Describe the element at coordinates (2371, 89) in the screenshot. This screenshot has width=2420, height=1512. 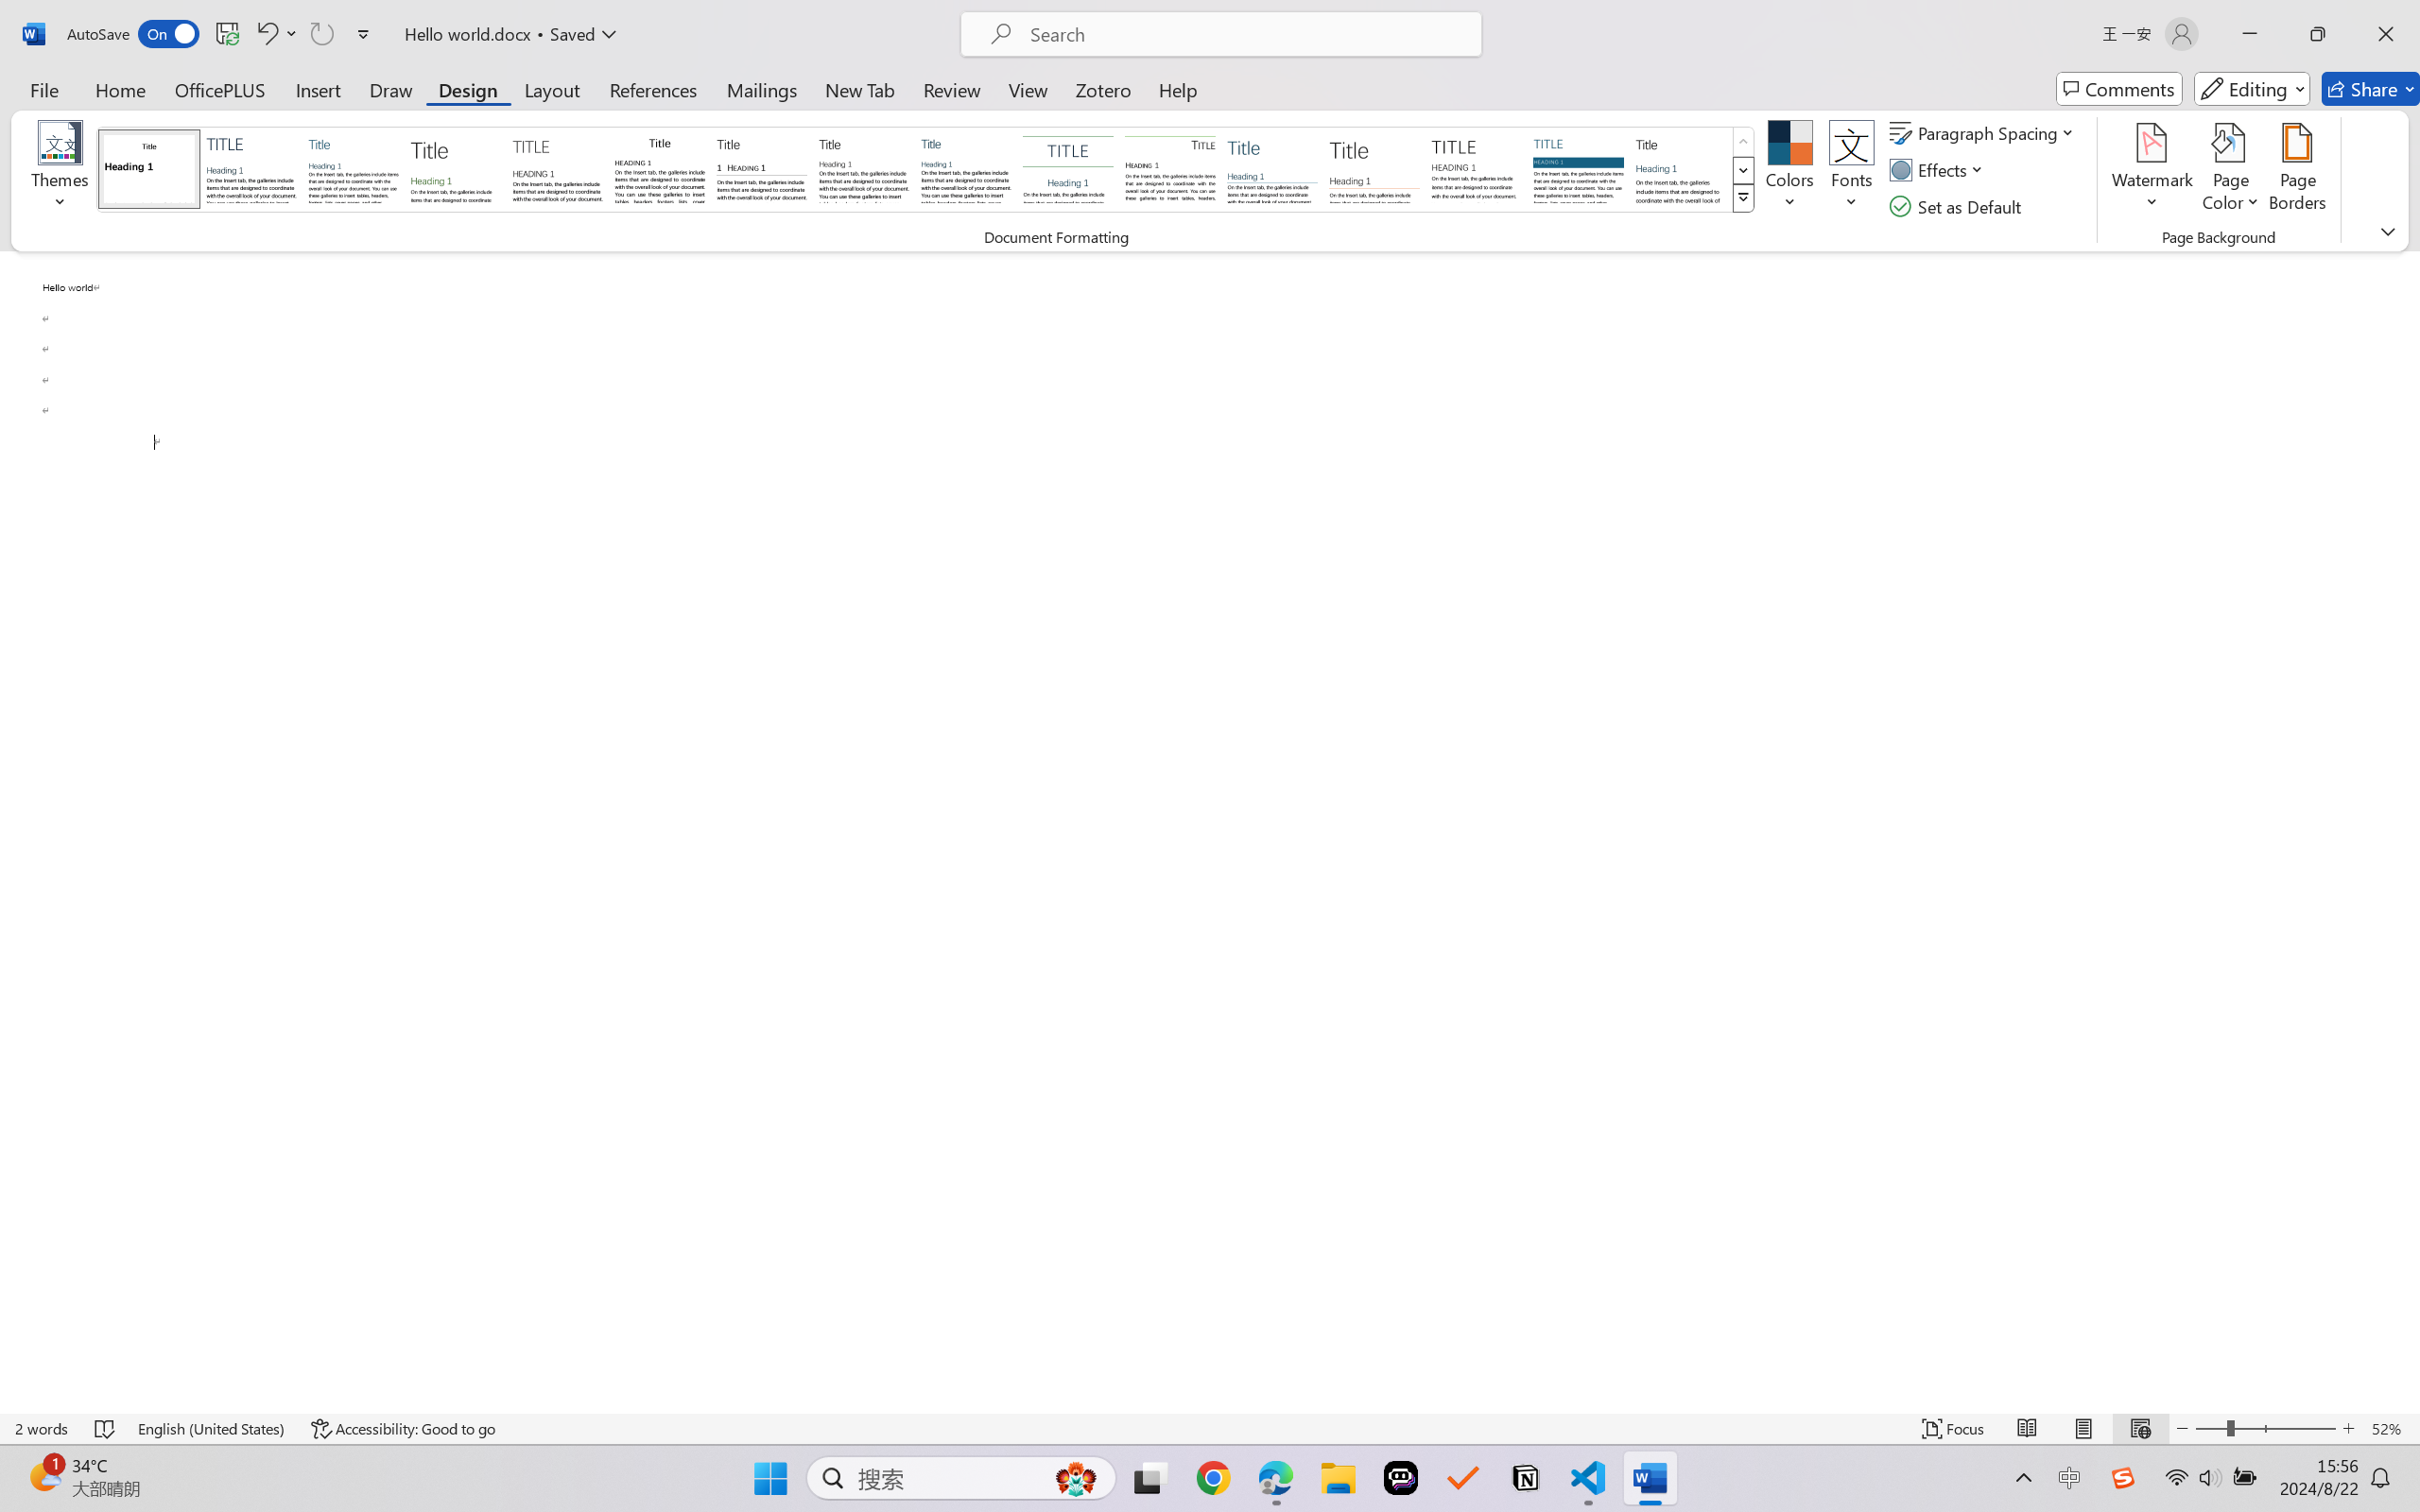
I see `Share` at that location.